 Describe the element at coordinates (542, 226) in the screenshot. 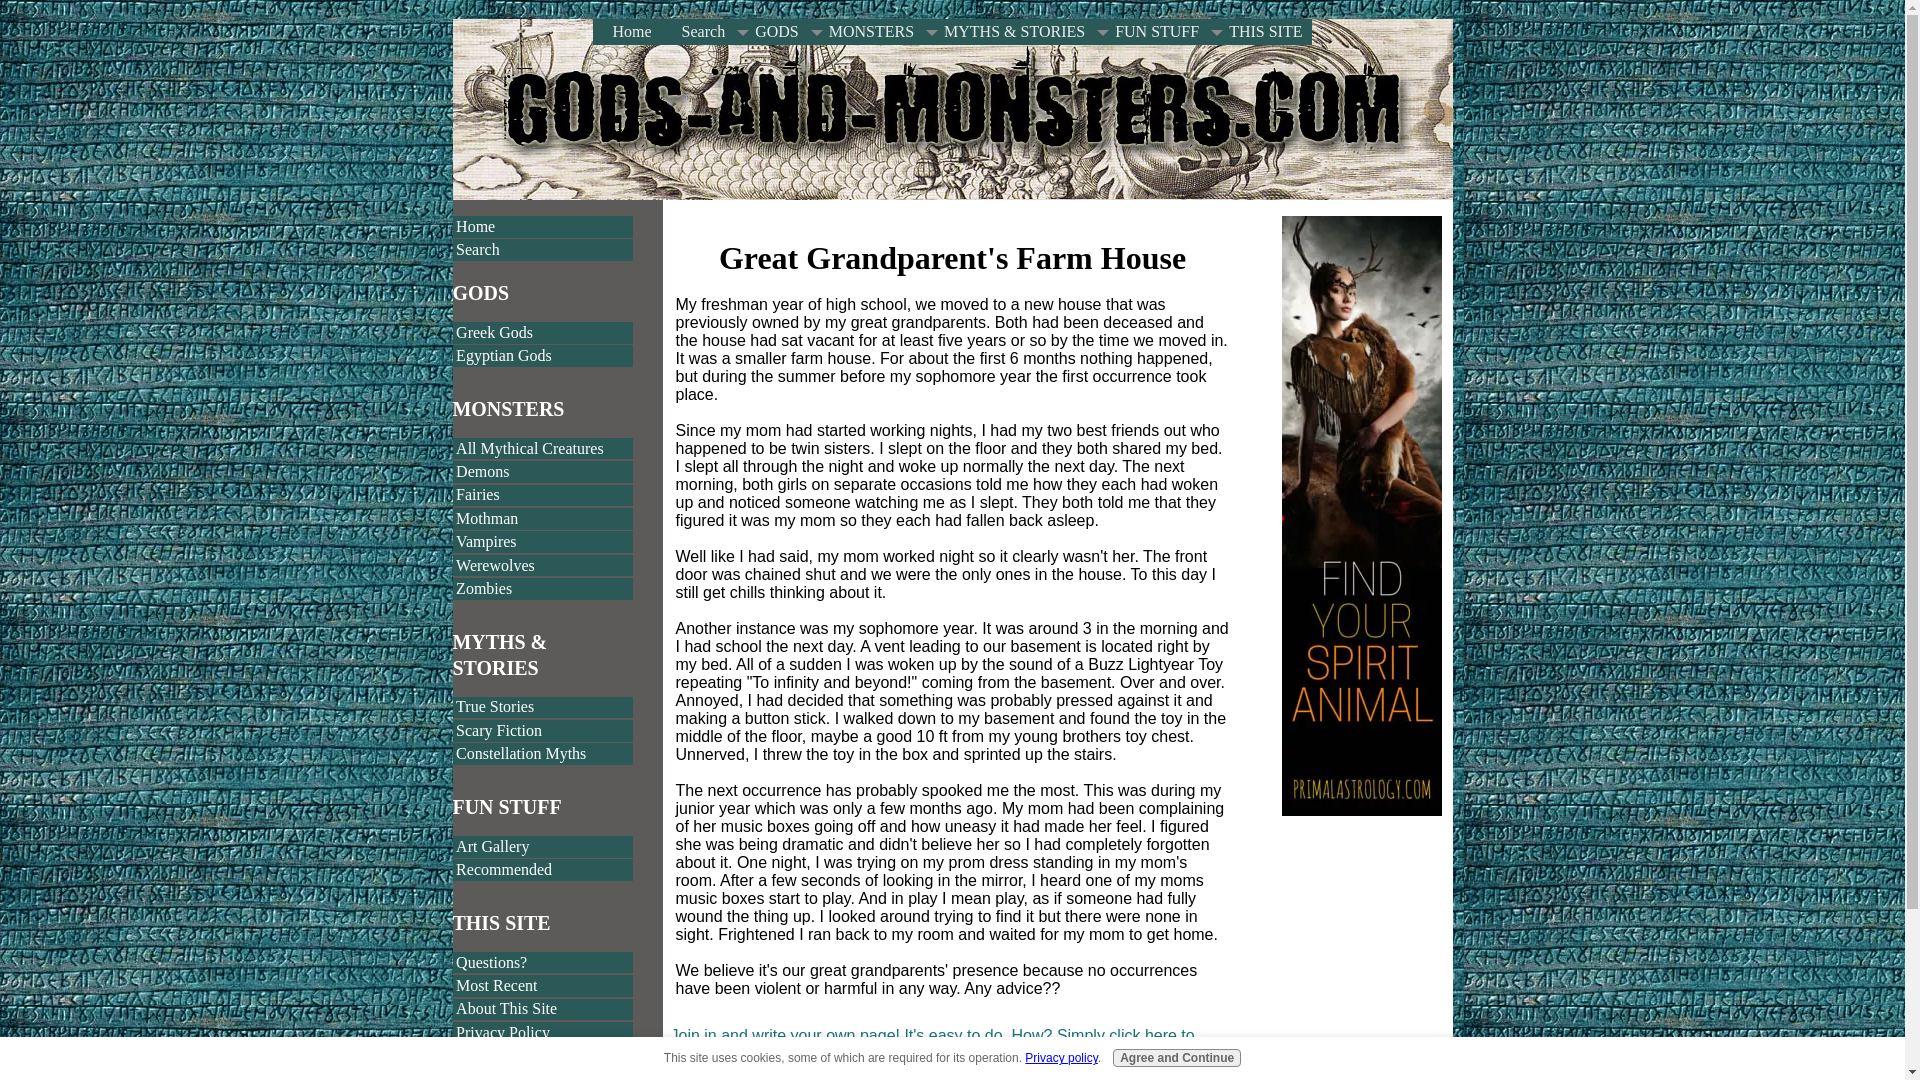

I see `Home` at that location.